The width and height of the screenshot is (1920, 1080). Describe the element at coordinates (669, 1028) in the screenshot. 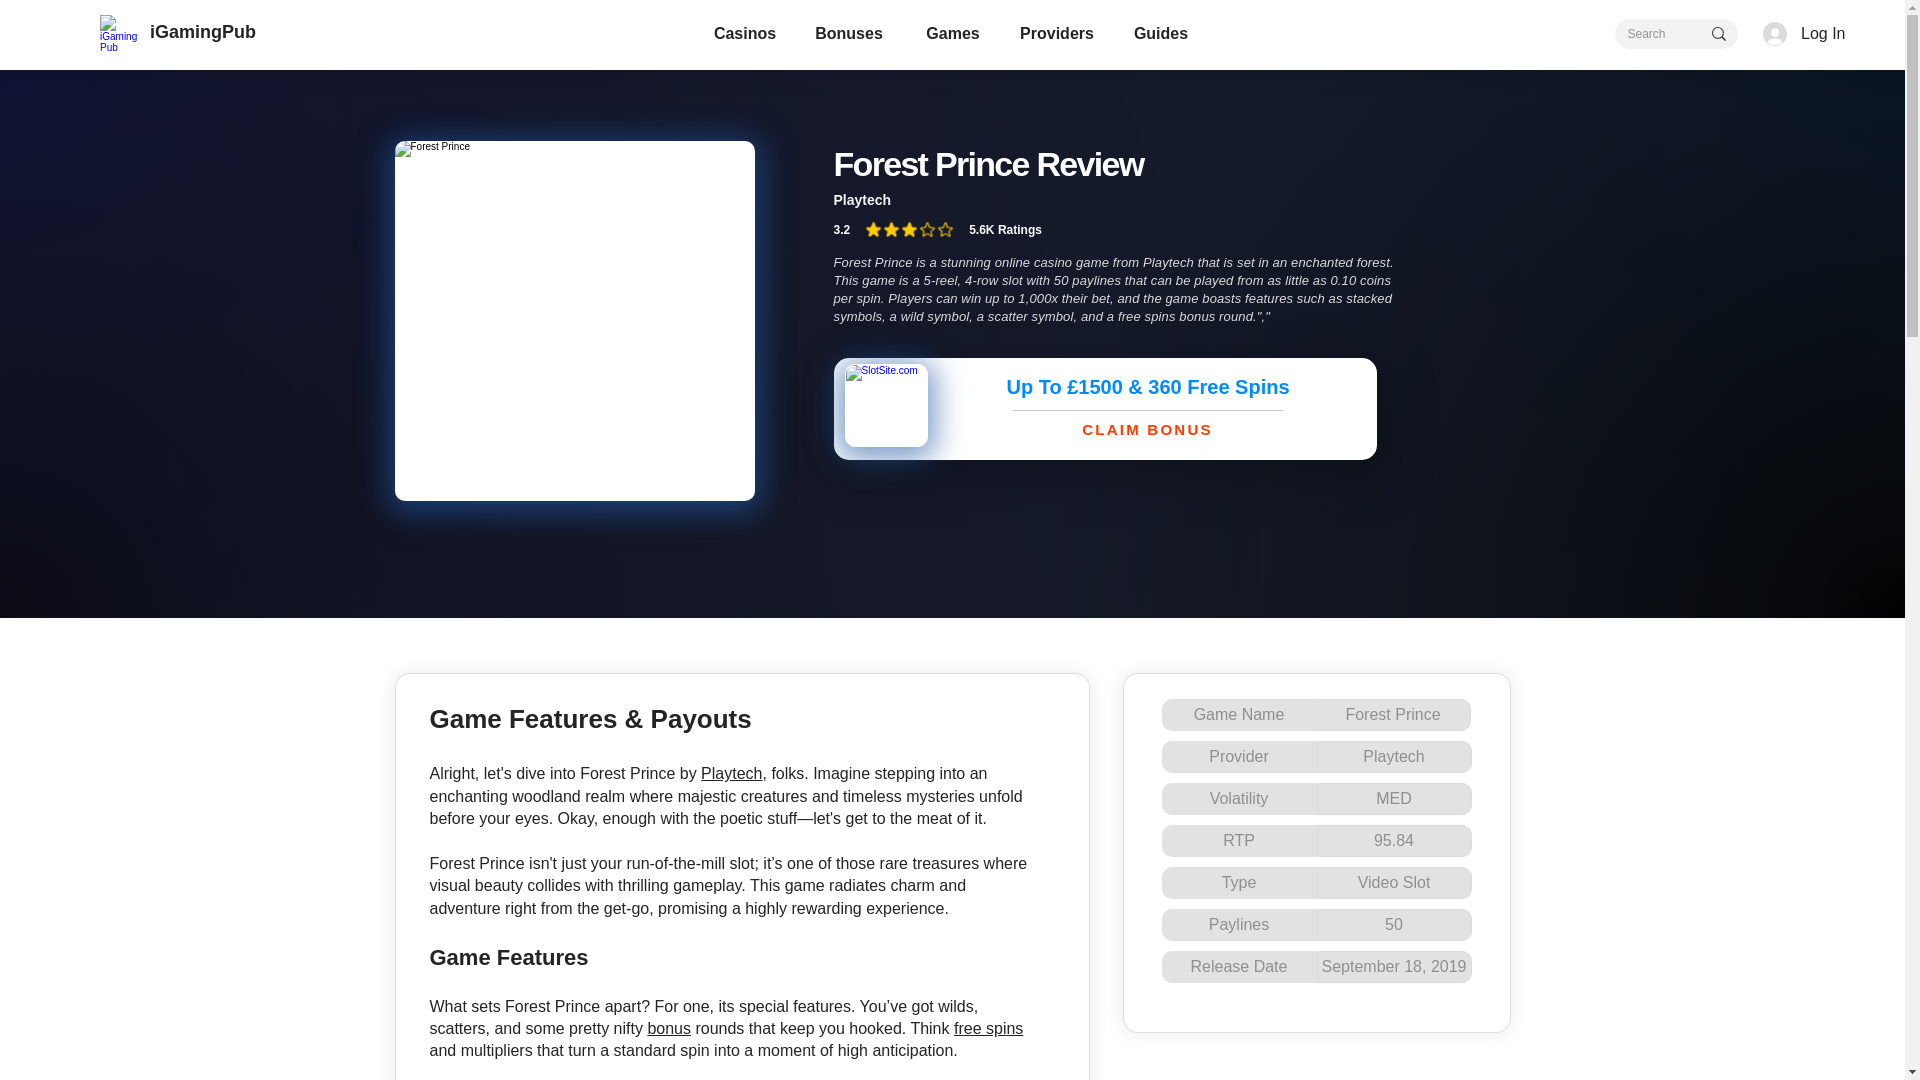

I see `bonus` at that location.